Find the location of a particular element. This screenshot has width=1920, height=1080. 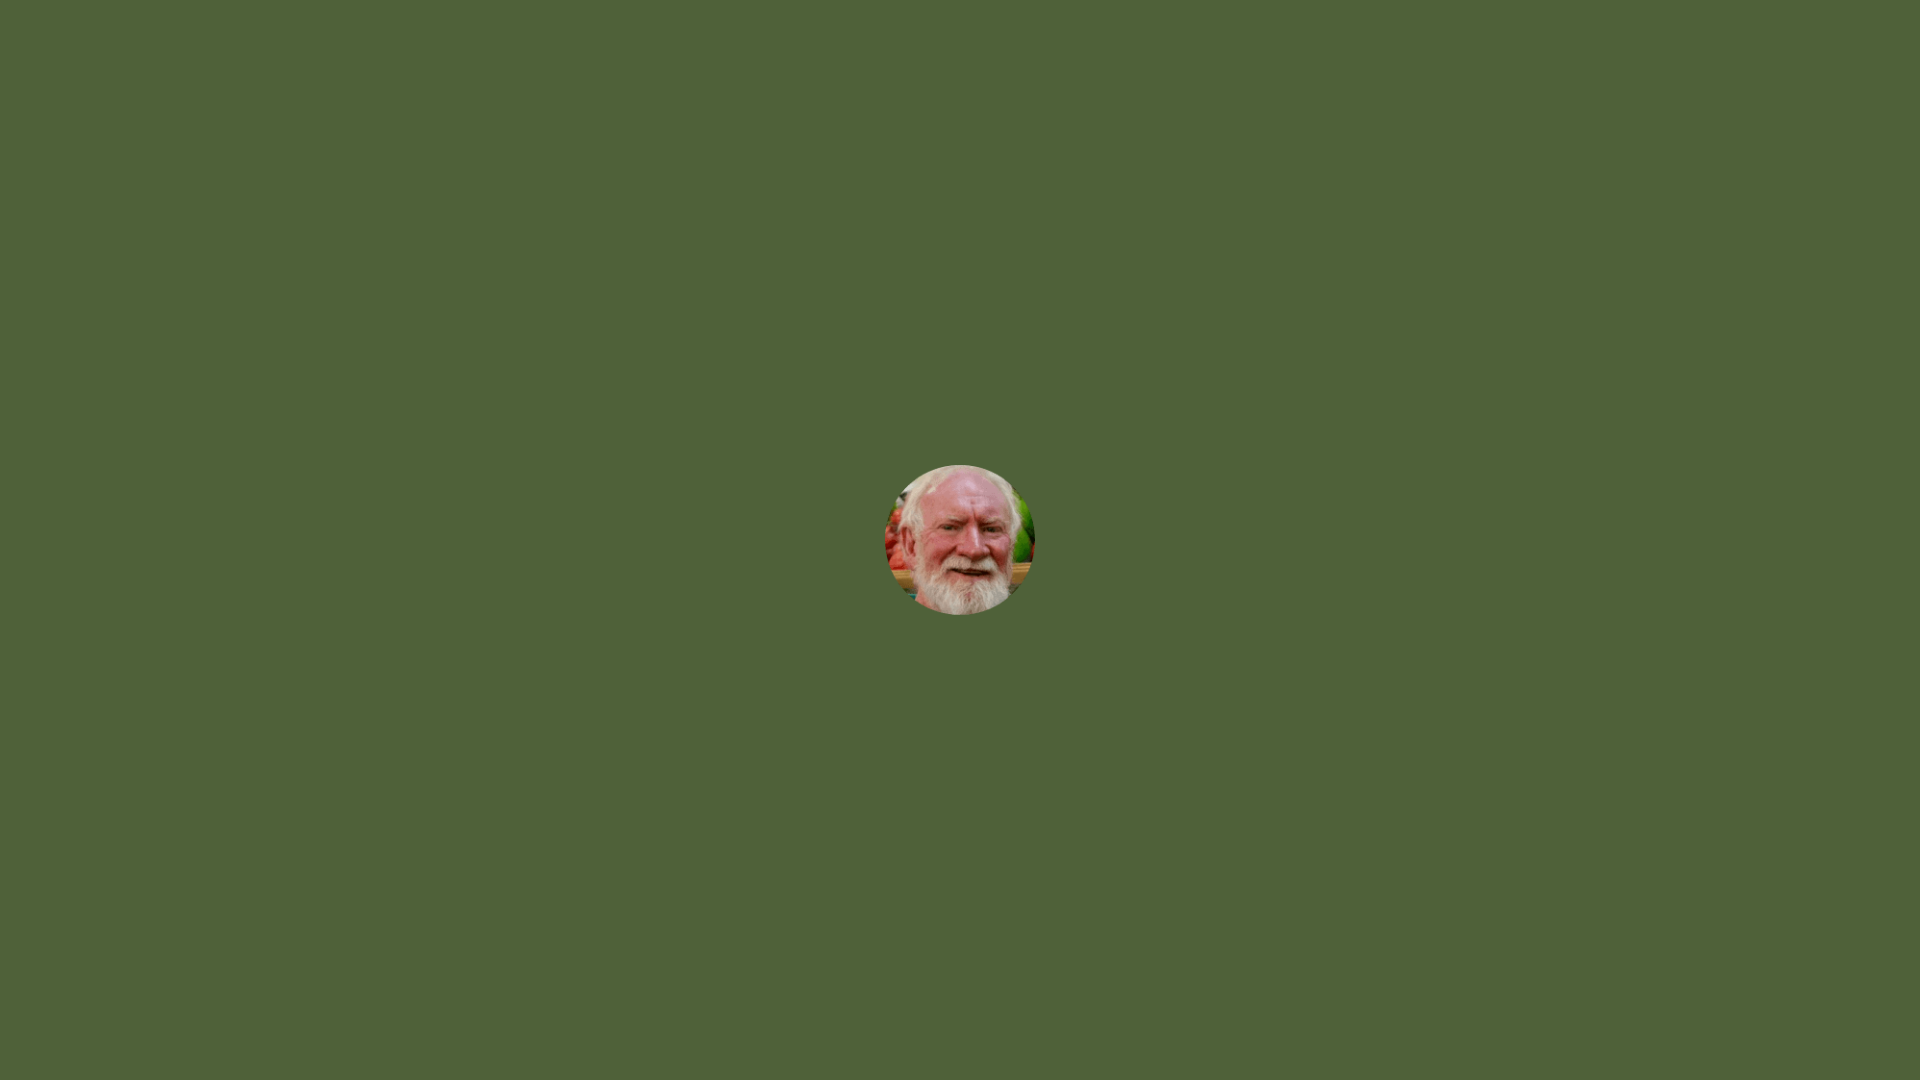

ORDER ONLINE is located at coordinates (960, 529).